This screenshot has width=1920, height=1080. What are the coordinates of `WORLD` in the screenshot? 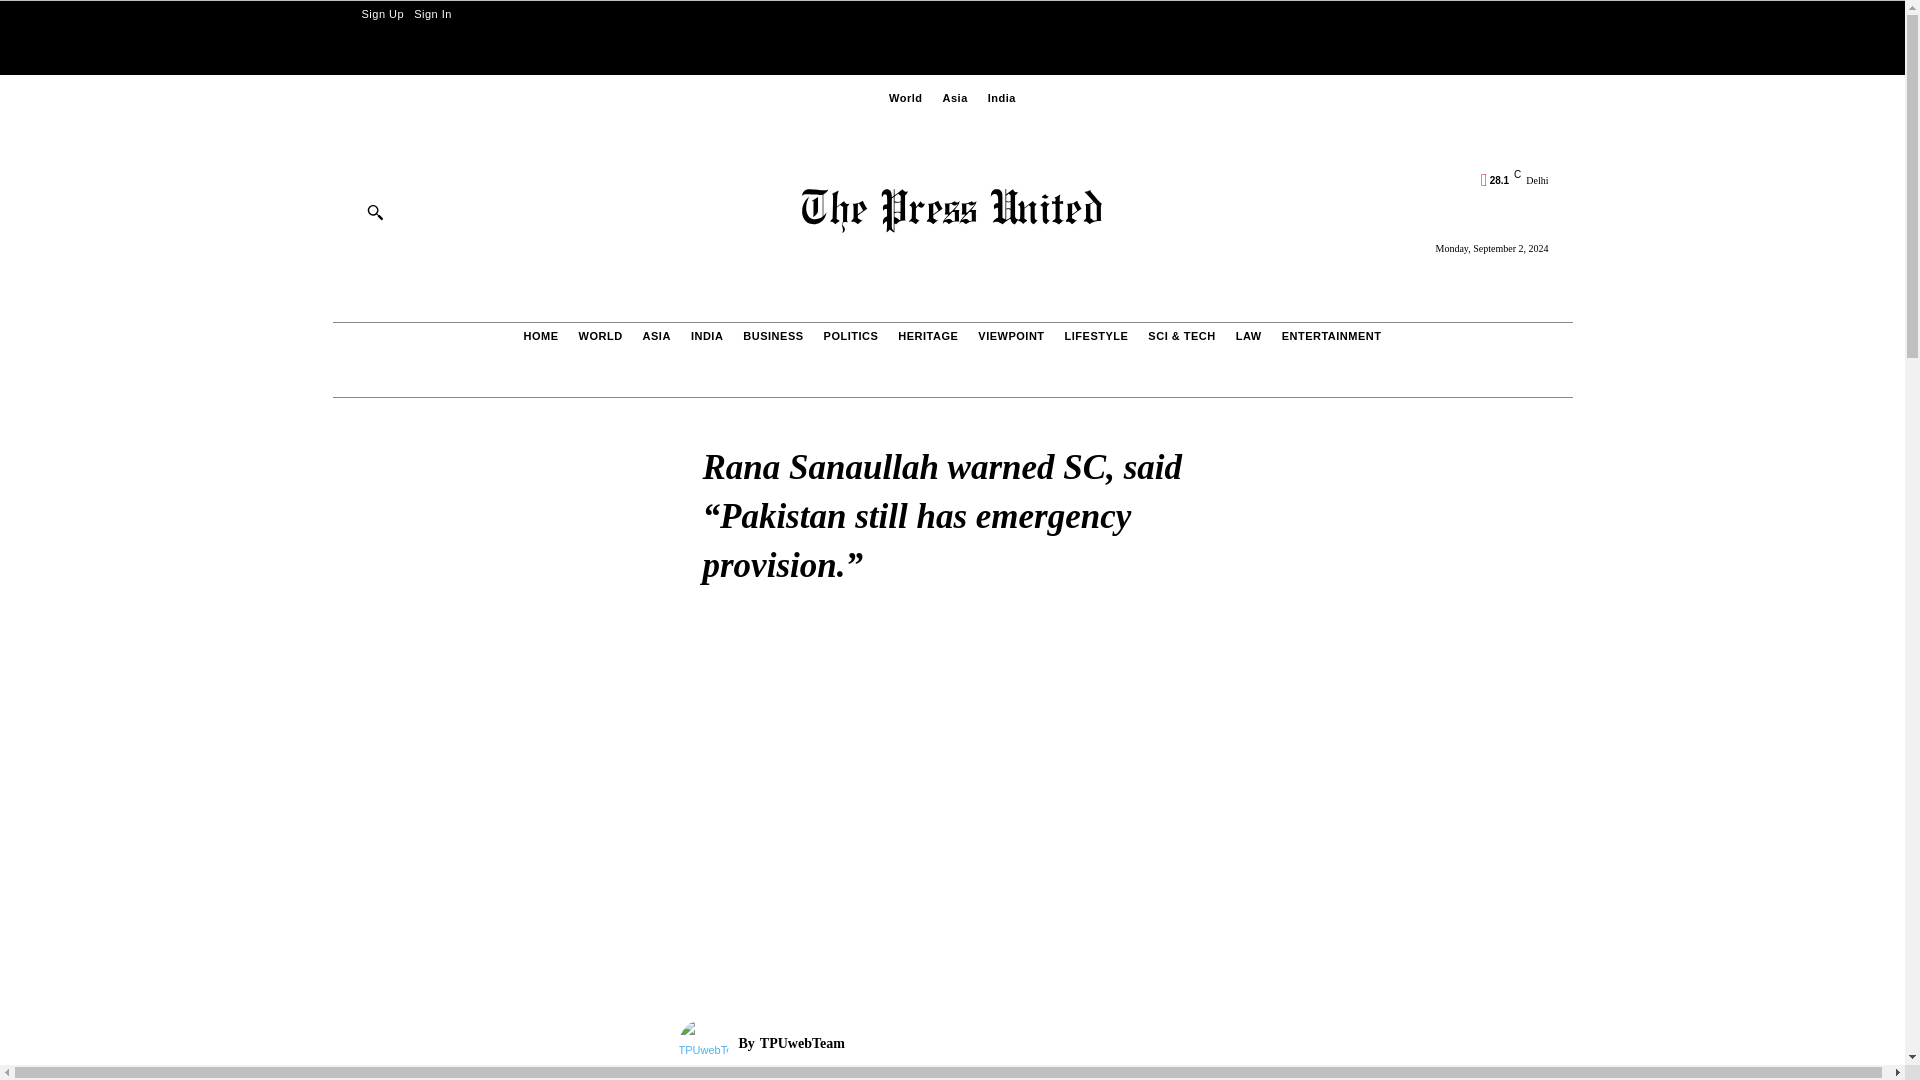 It's located at (600, 336).